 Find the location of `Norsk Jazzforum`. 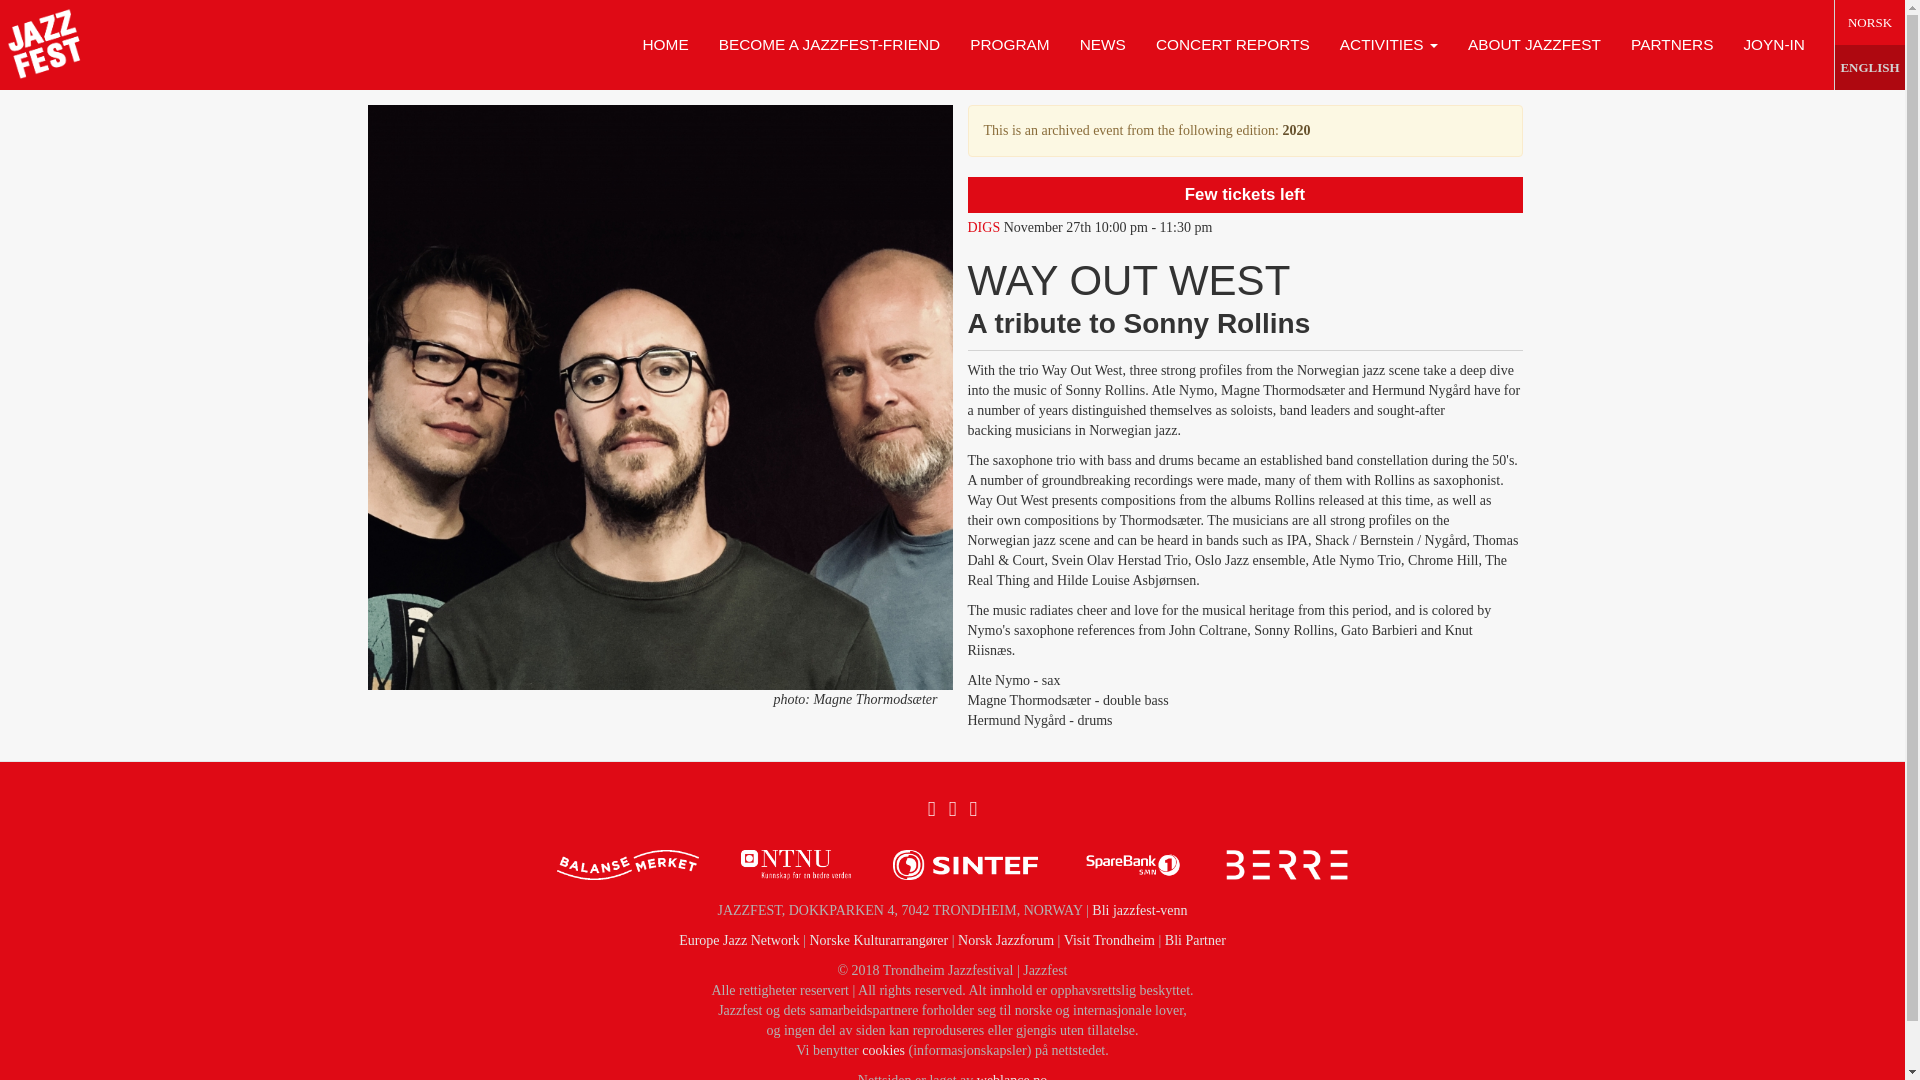

Norsk Jazzforum is located at coordinates (1006, 940).